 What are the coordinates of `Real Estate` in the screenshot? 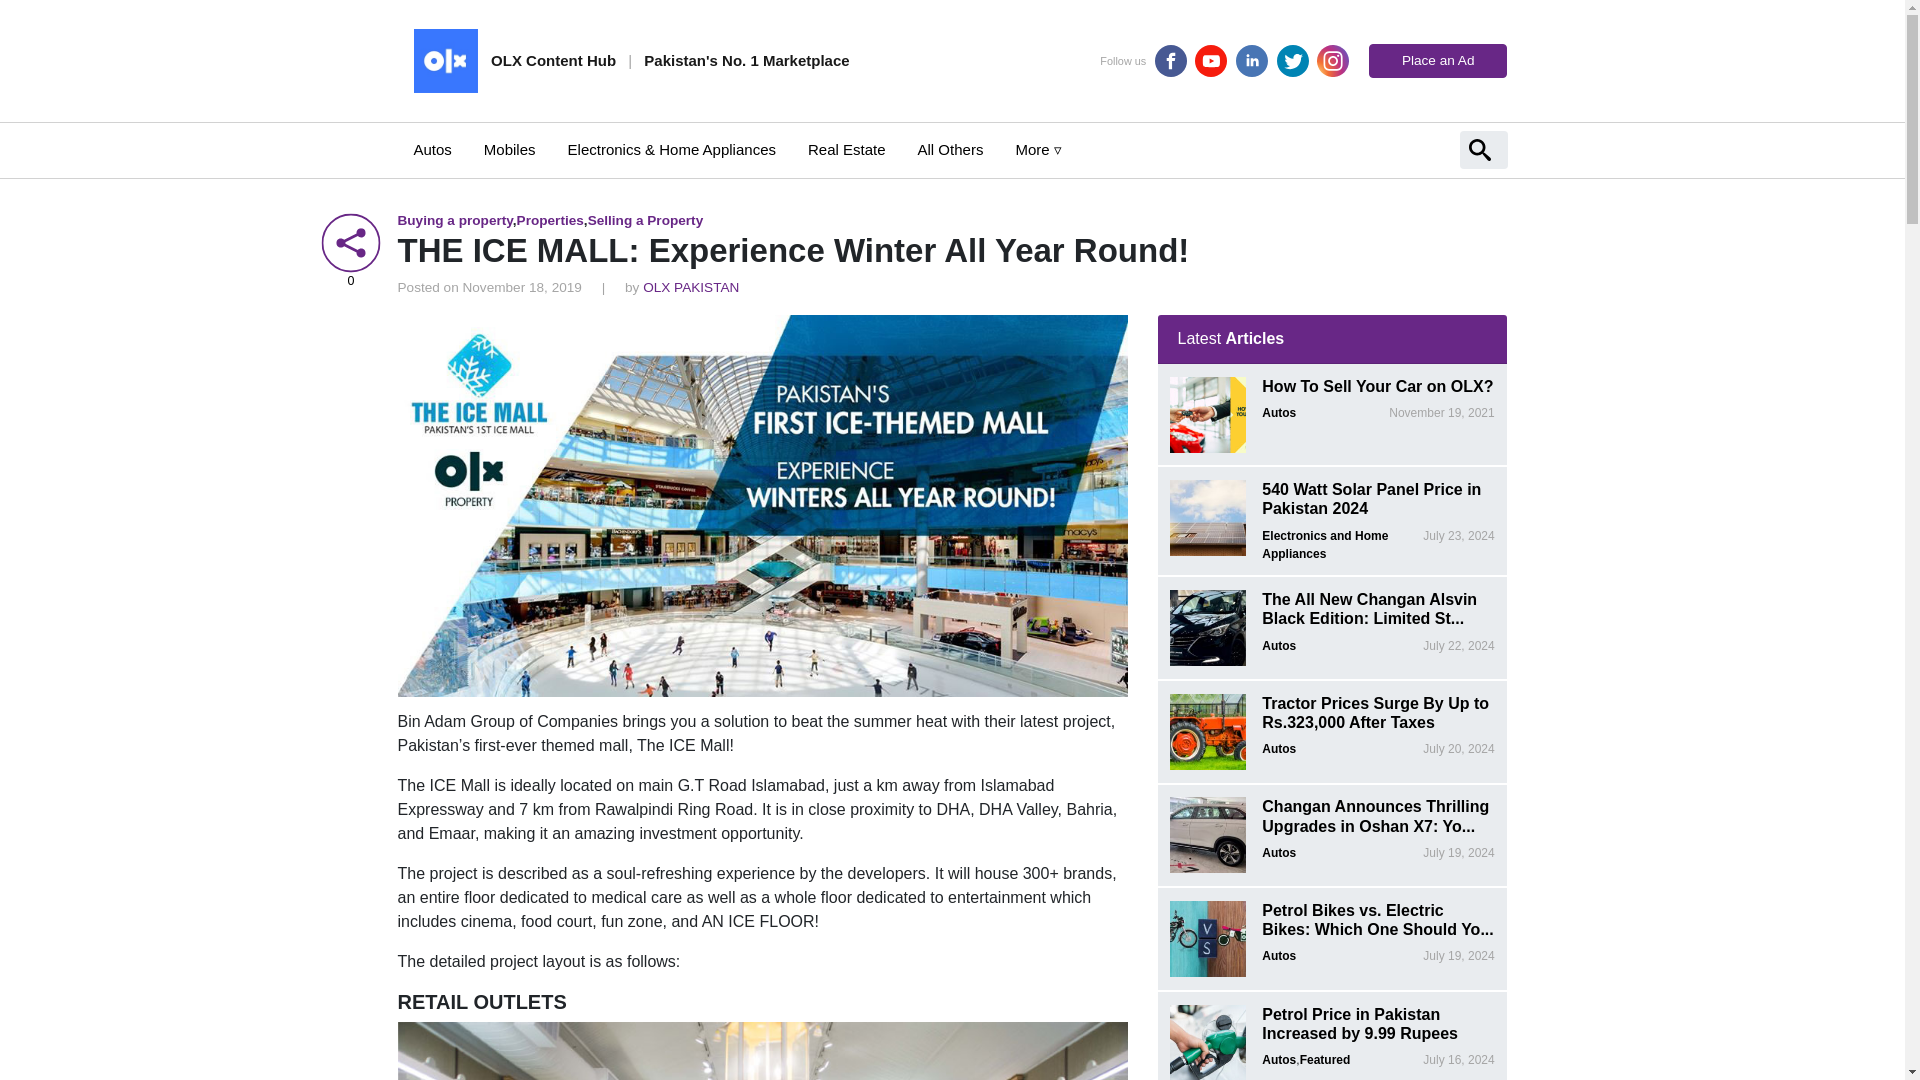 It's located at (846, 150).